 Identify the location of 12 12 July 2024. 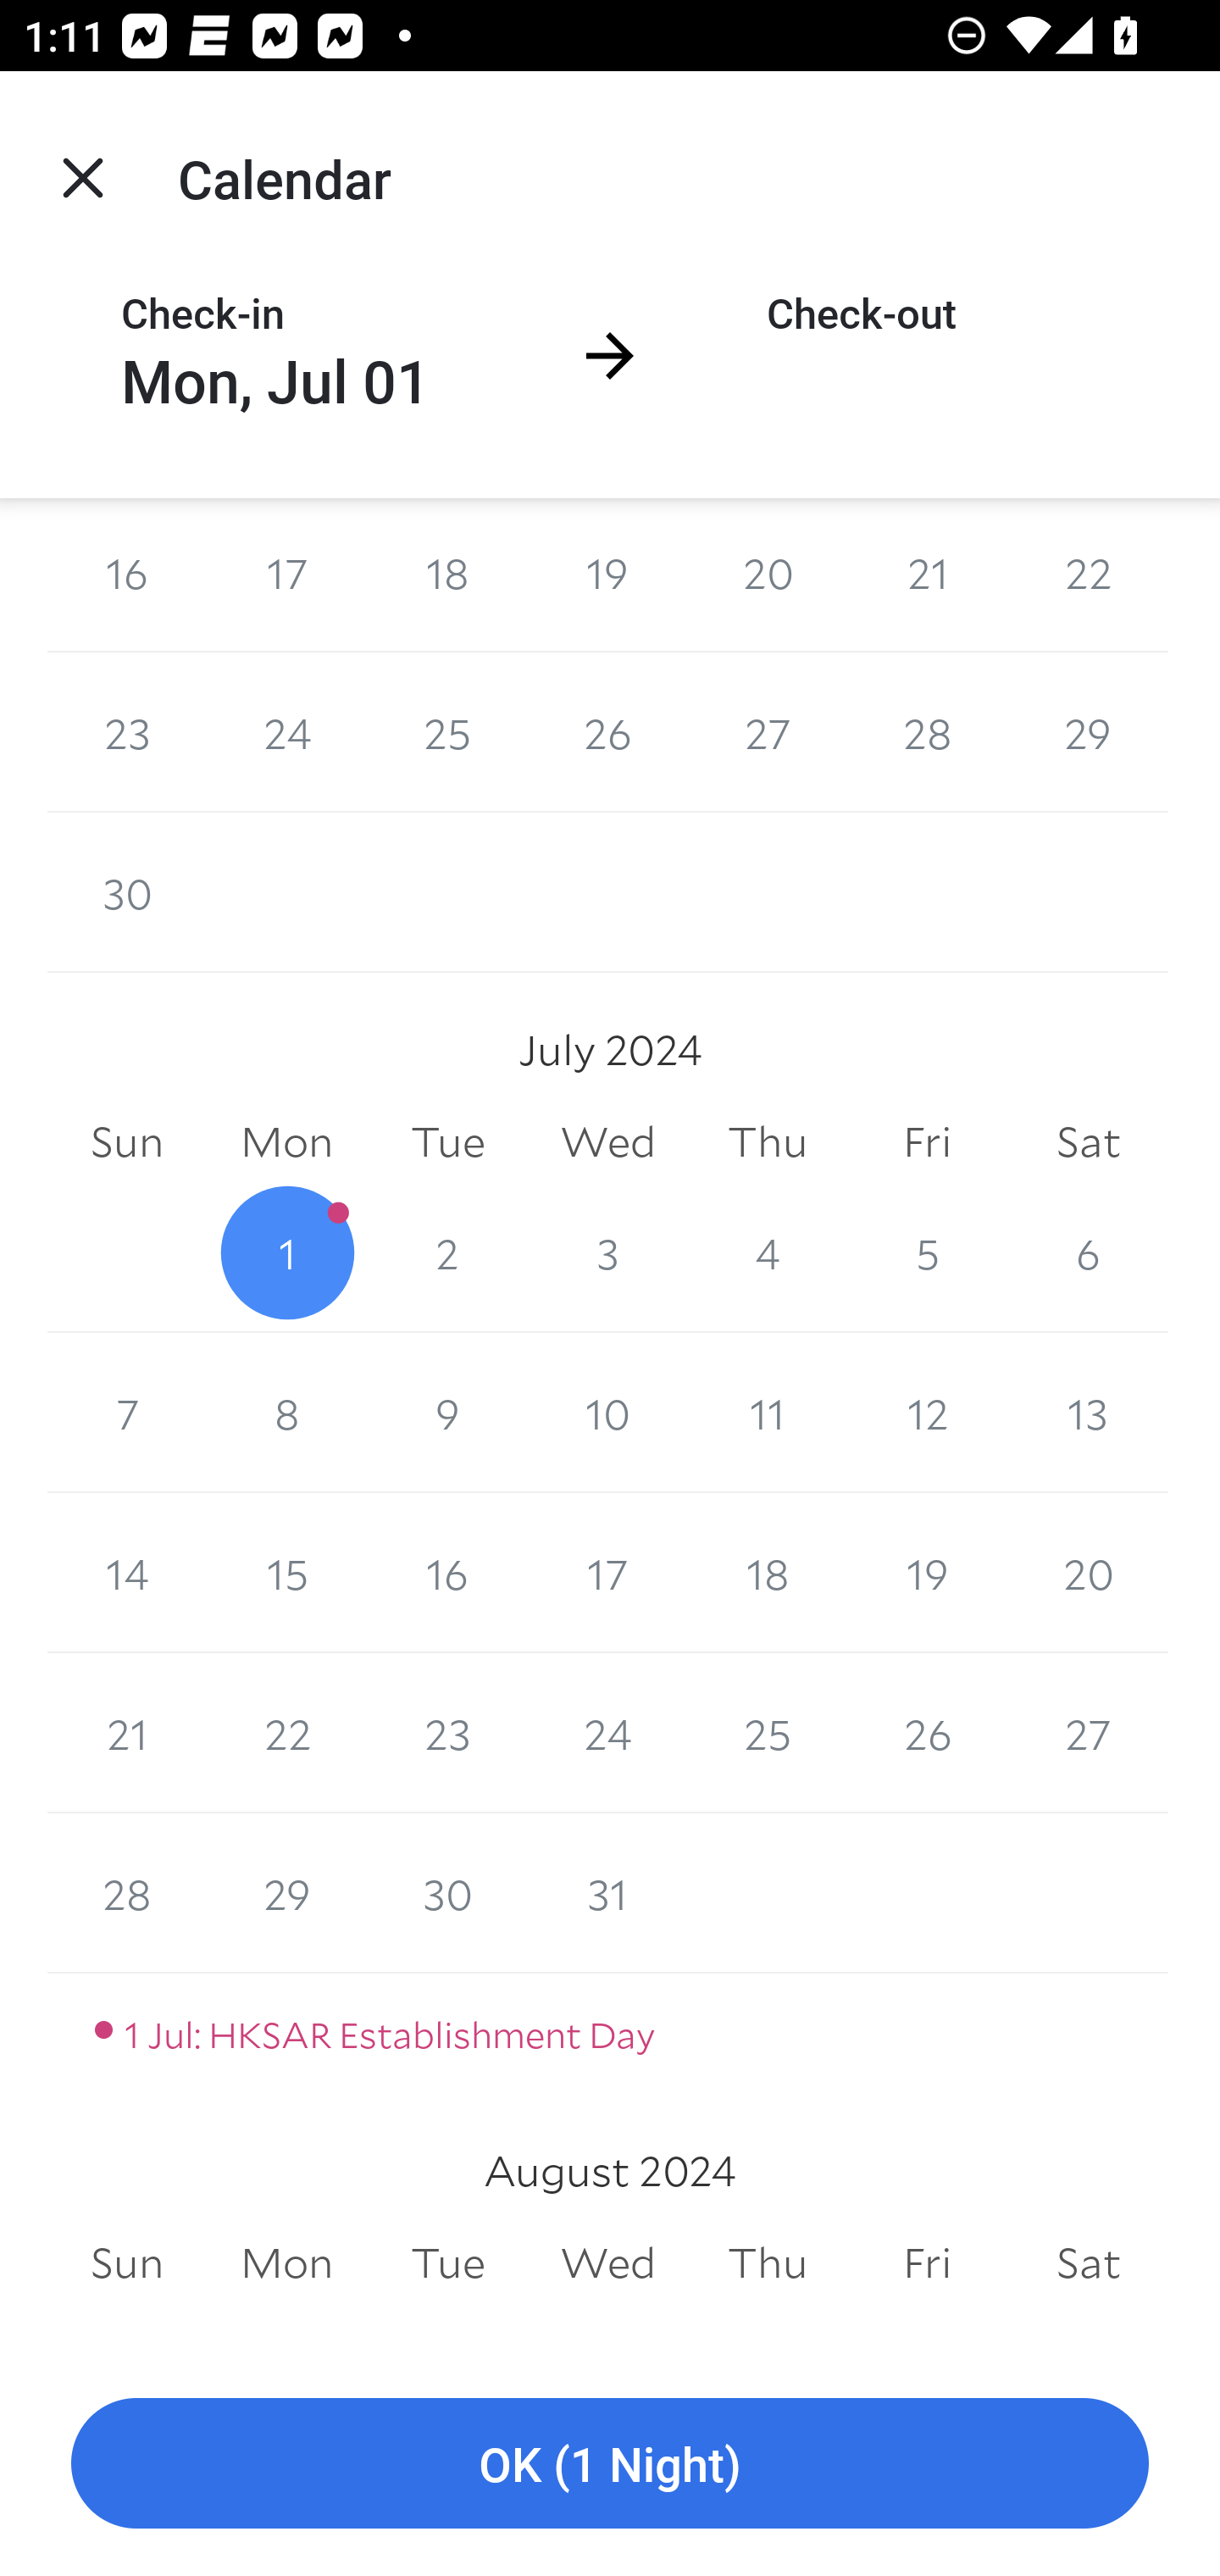
(927, 1413).